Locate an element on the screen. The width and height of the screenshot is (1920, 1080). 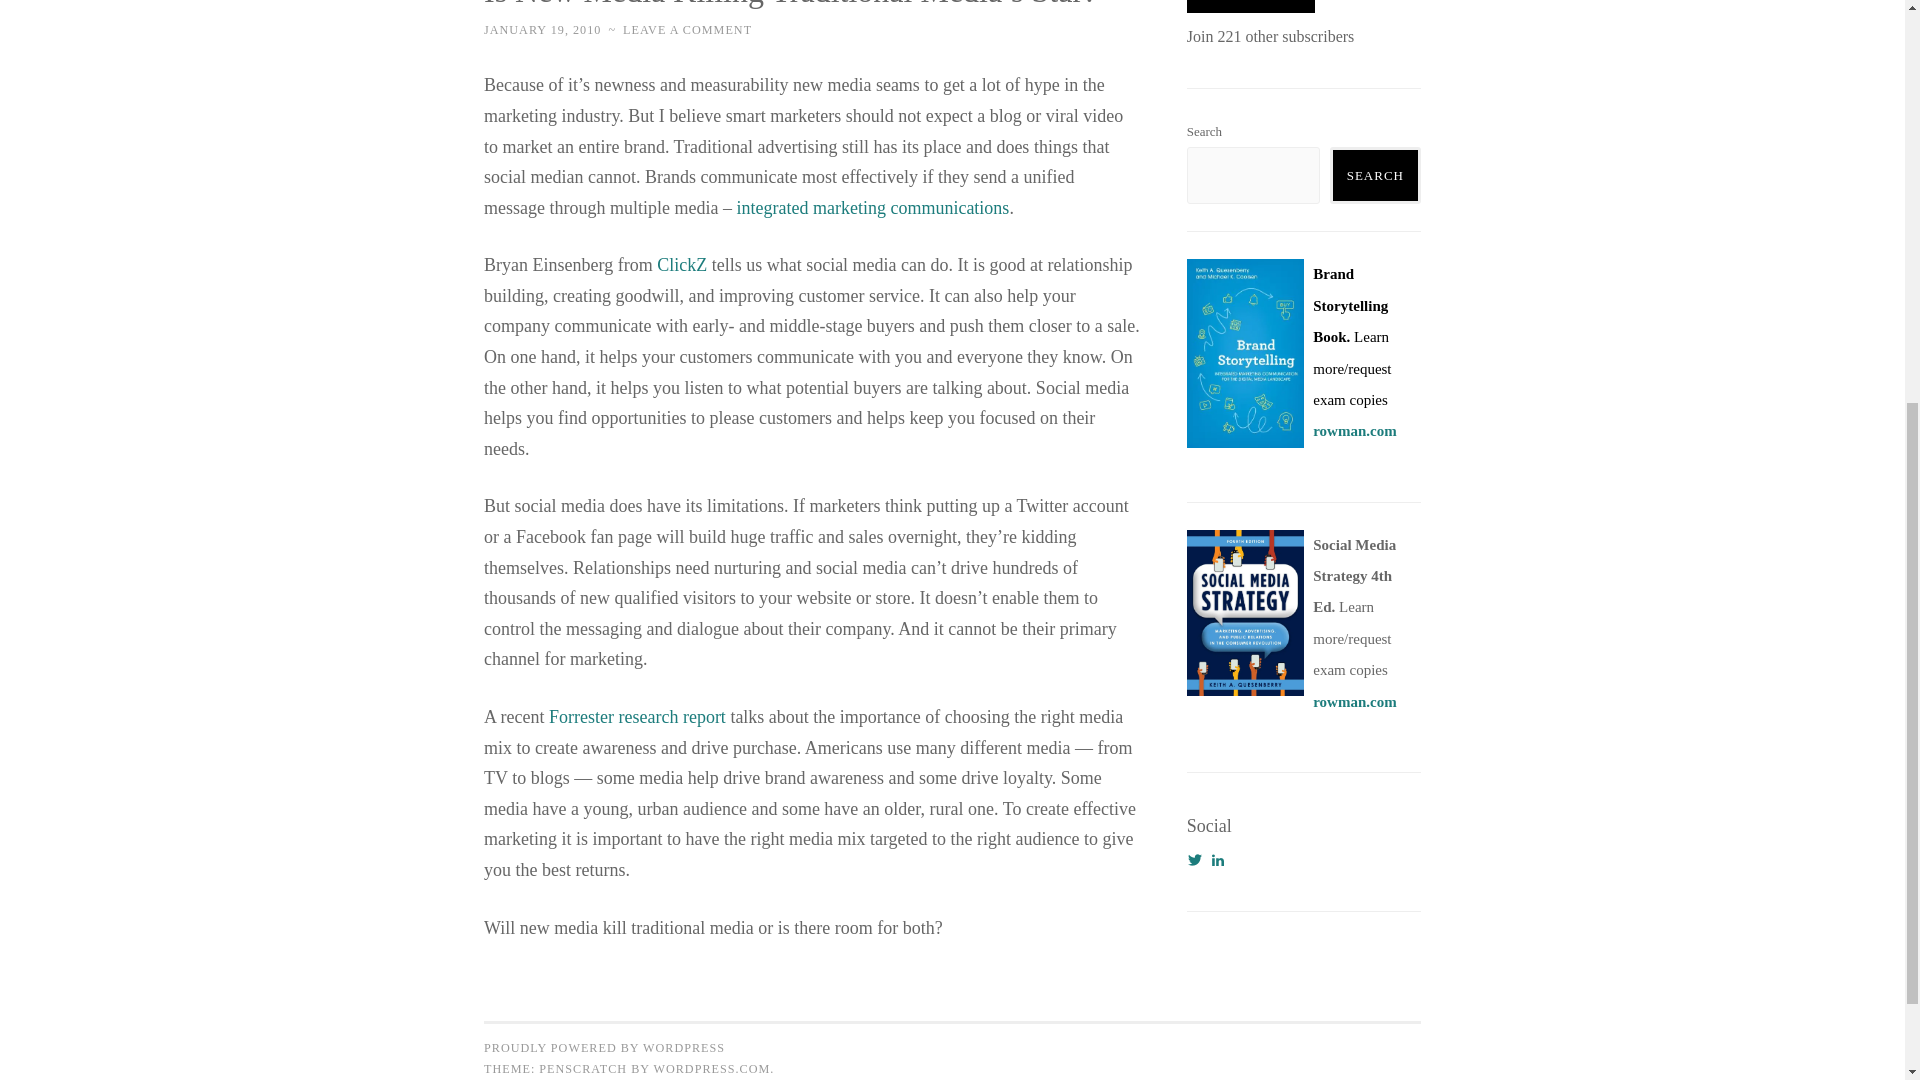
ClickZ is located at coordinates (681, 264).